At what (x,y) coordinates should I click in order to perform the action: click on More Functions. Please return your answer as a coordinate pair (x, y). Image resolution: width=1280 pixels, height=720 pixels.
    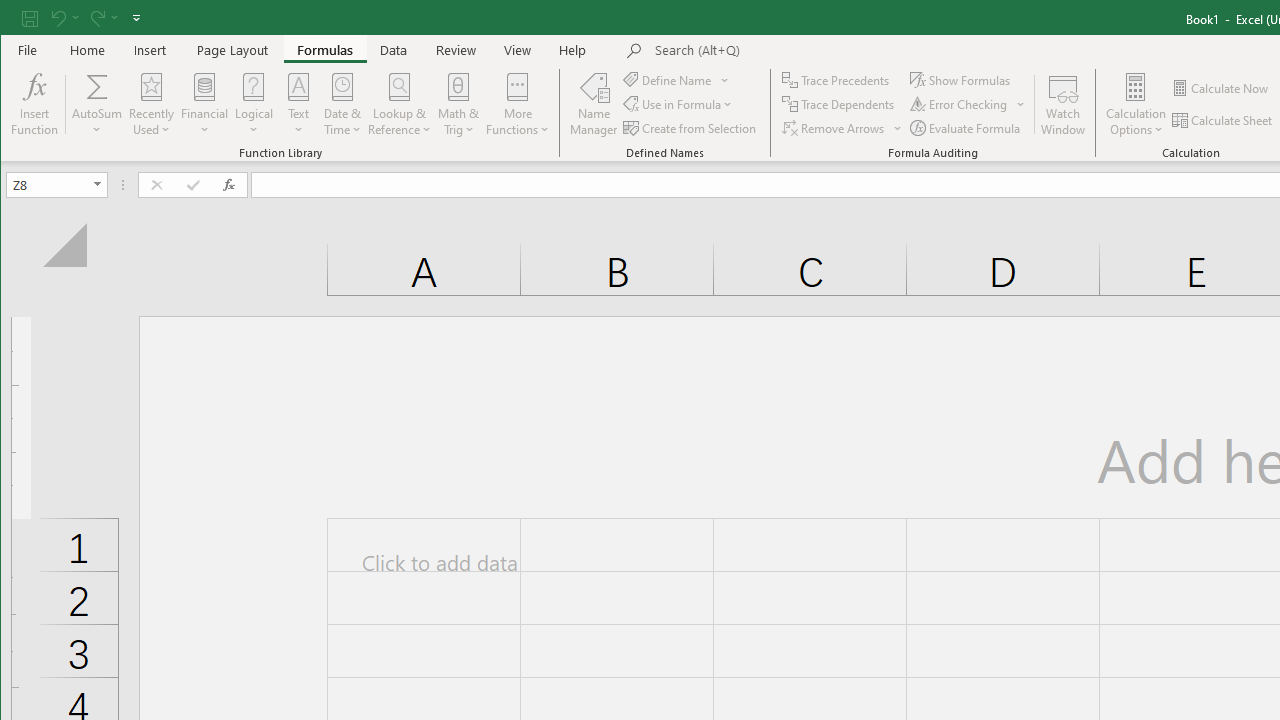
    Looking at the image, I should click on (517, 104).